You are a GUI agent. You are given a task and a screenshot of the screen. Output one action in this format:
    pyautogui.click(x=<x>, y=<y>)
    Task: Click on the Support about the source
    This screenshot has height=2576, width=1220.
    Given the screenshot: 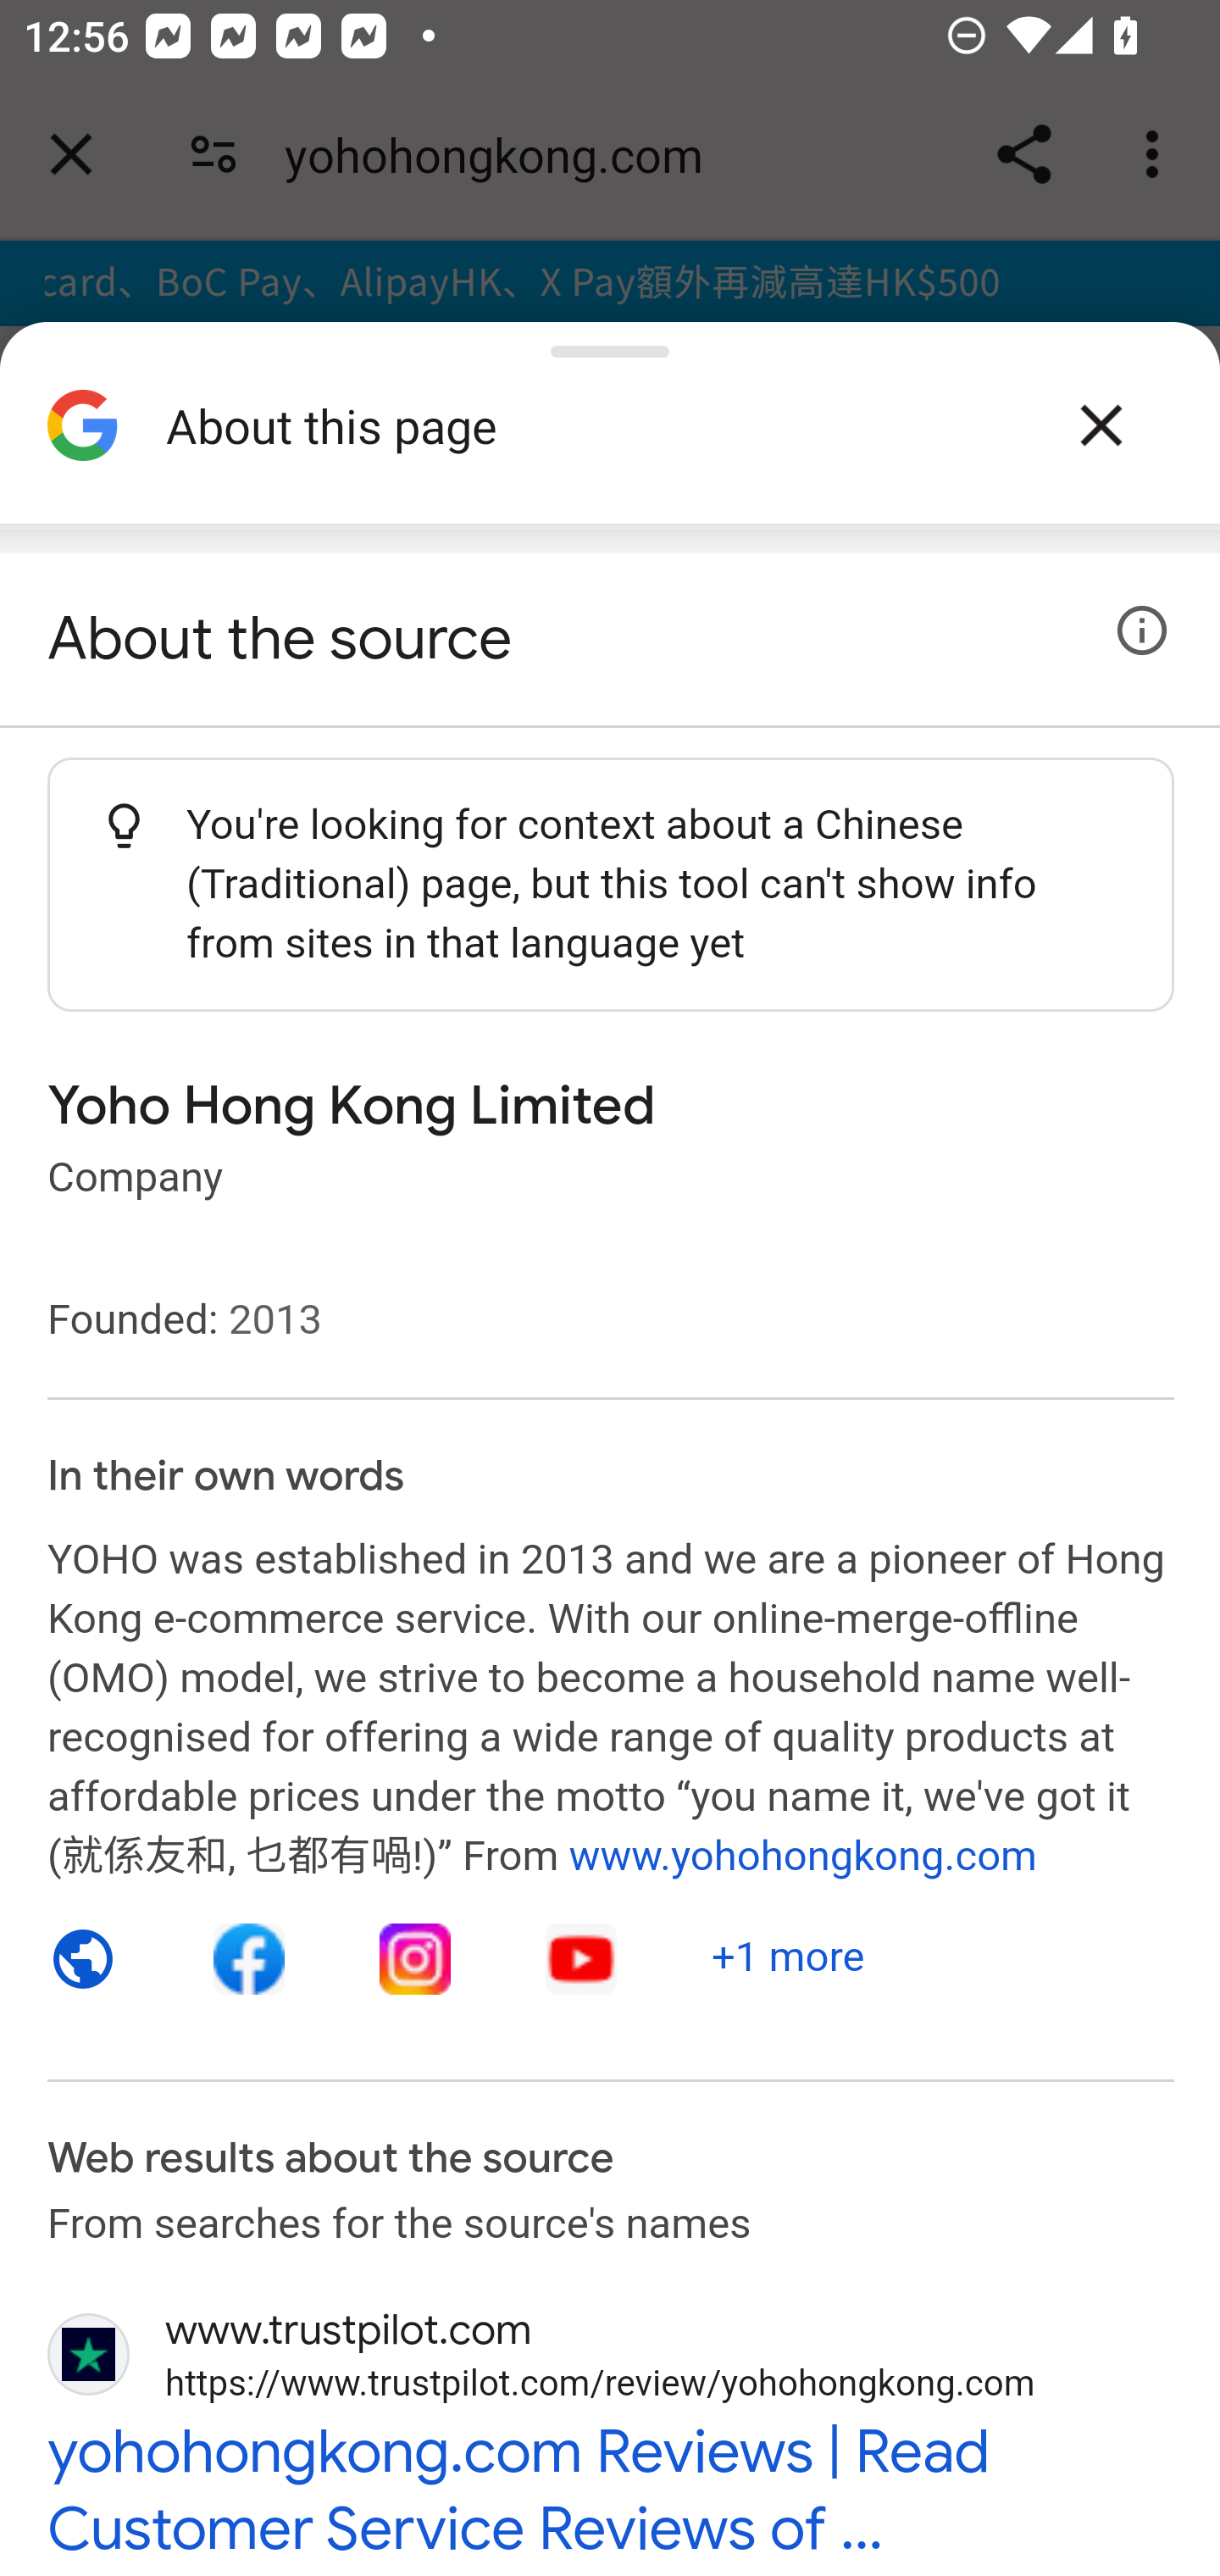 What is the action you would take?
    pyautogui.click(x=1142, y=630)
    